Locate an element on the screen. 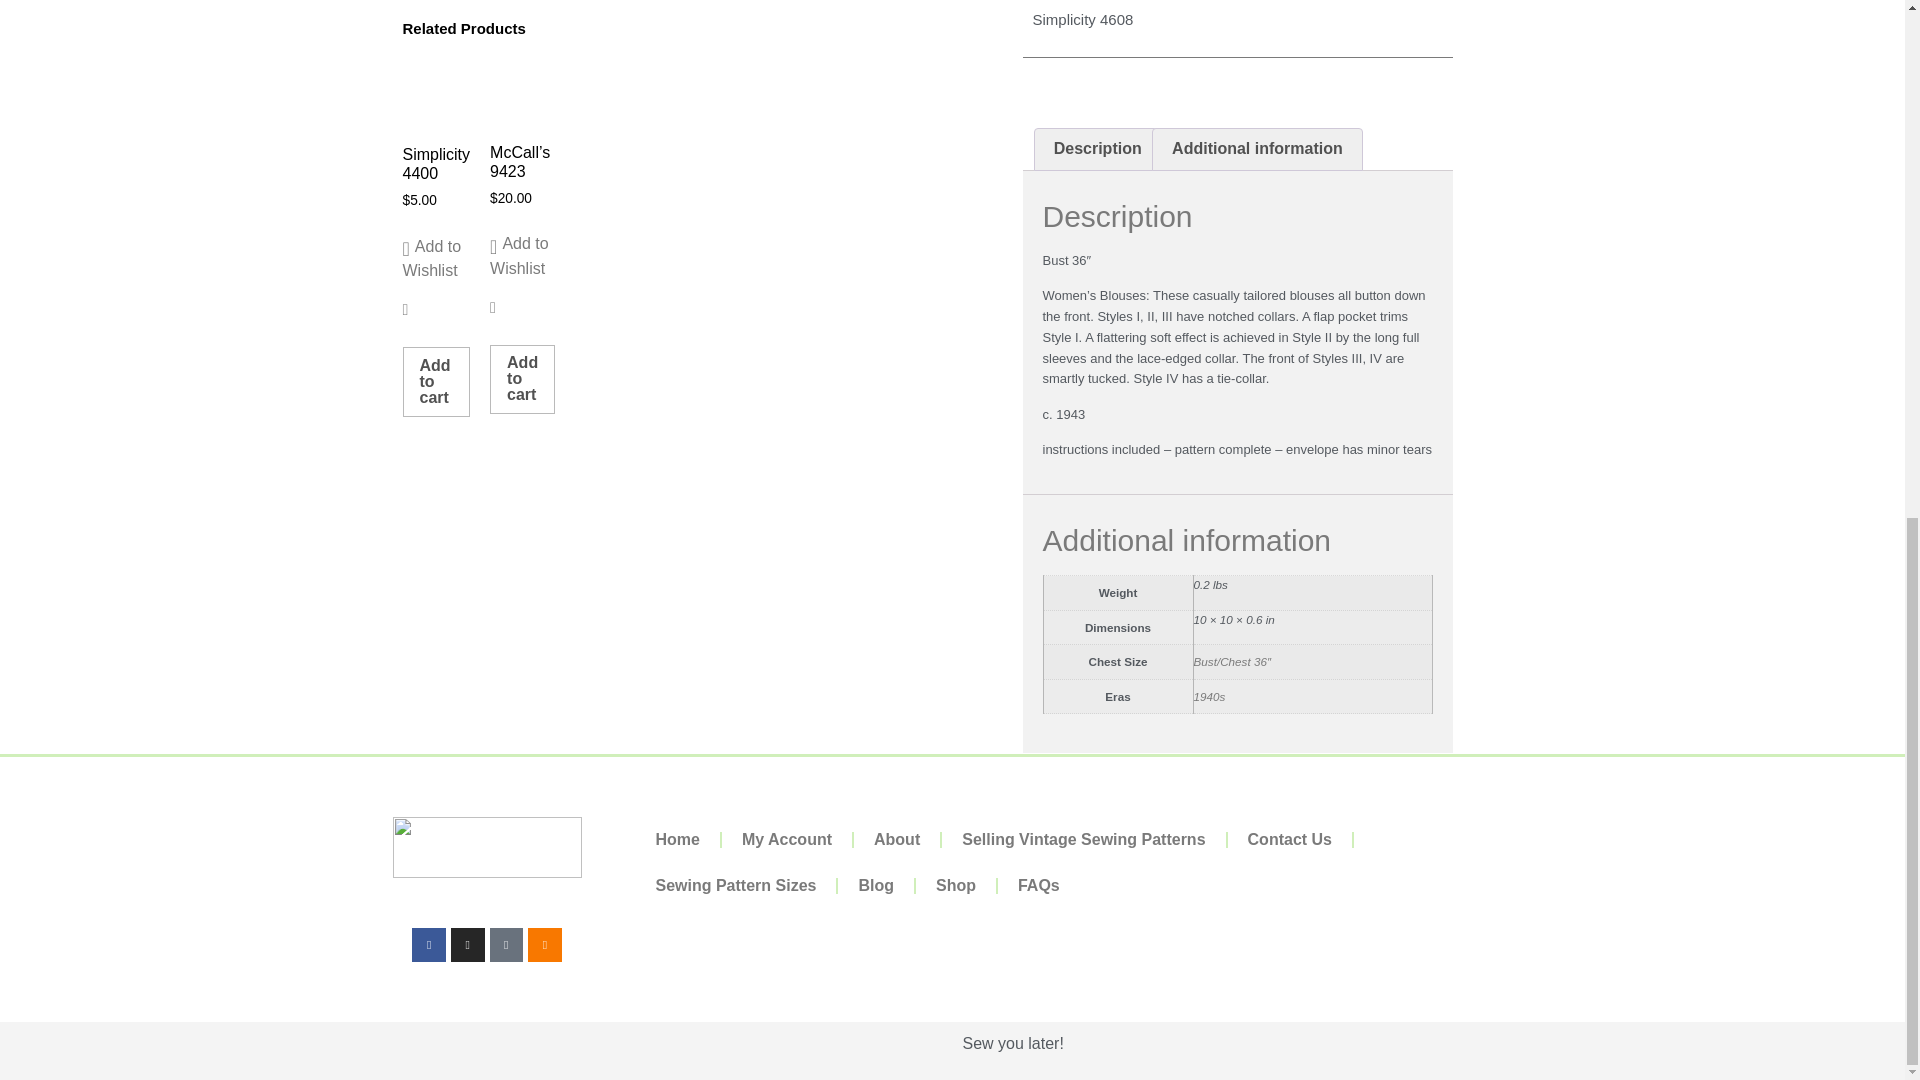  Description is located at coordinates (1096, 149).